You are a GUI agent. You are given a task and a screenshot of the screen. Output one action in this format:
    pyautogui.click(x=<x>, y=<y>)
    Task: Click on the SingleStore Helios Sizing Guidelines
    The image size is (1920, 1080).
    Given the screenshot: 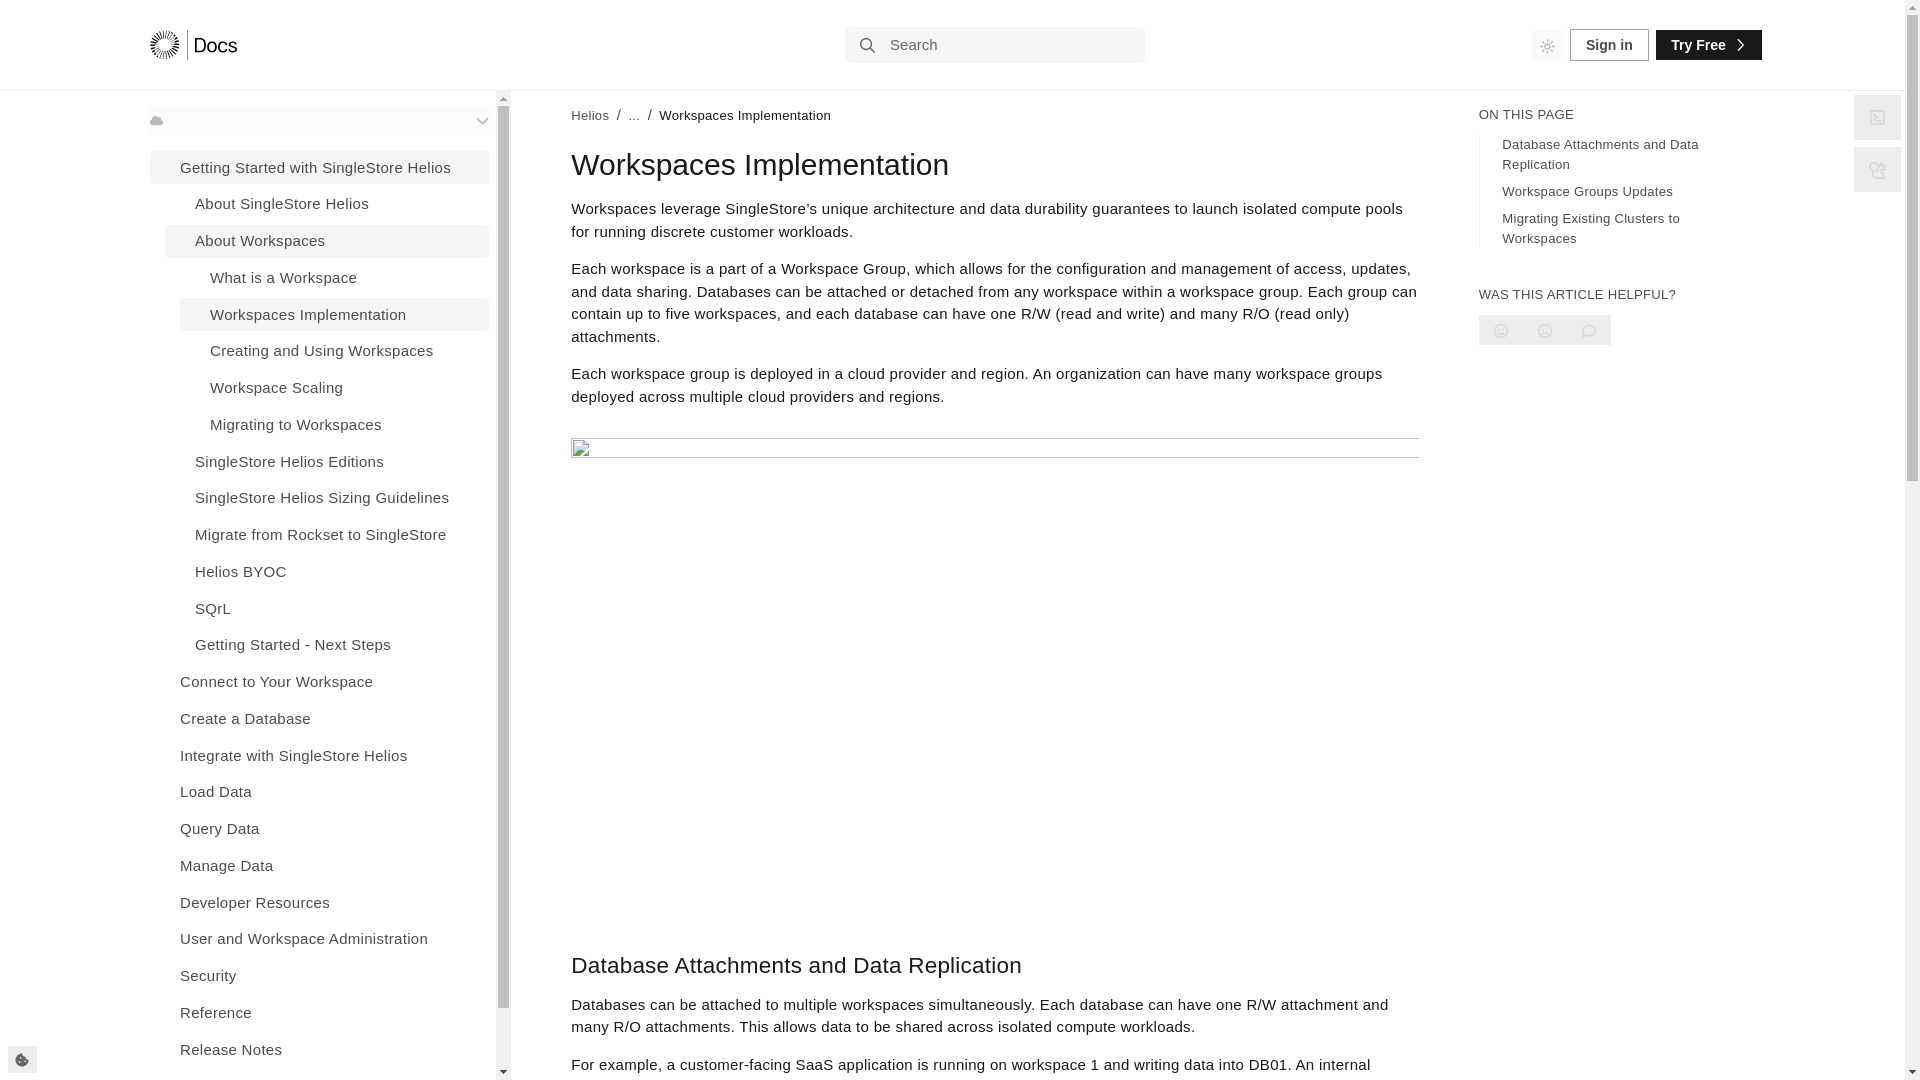 What is the action you would take?
    pyautogui.click(x=327, y=498)
    